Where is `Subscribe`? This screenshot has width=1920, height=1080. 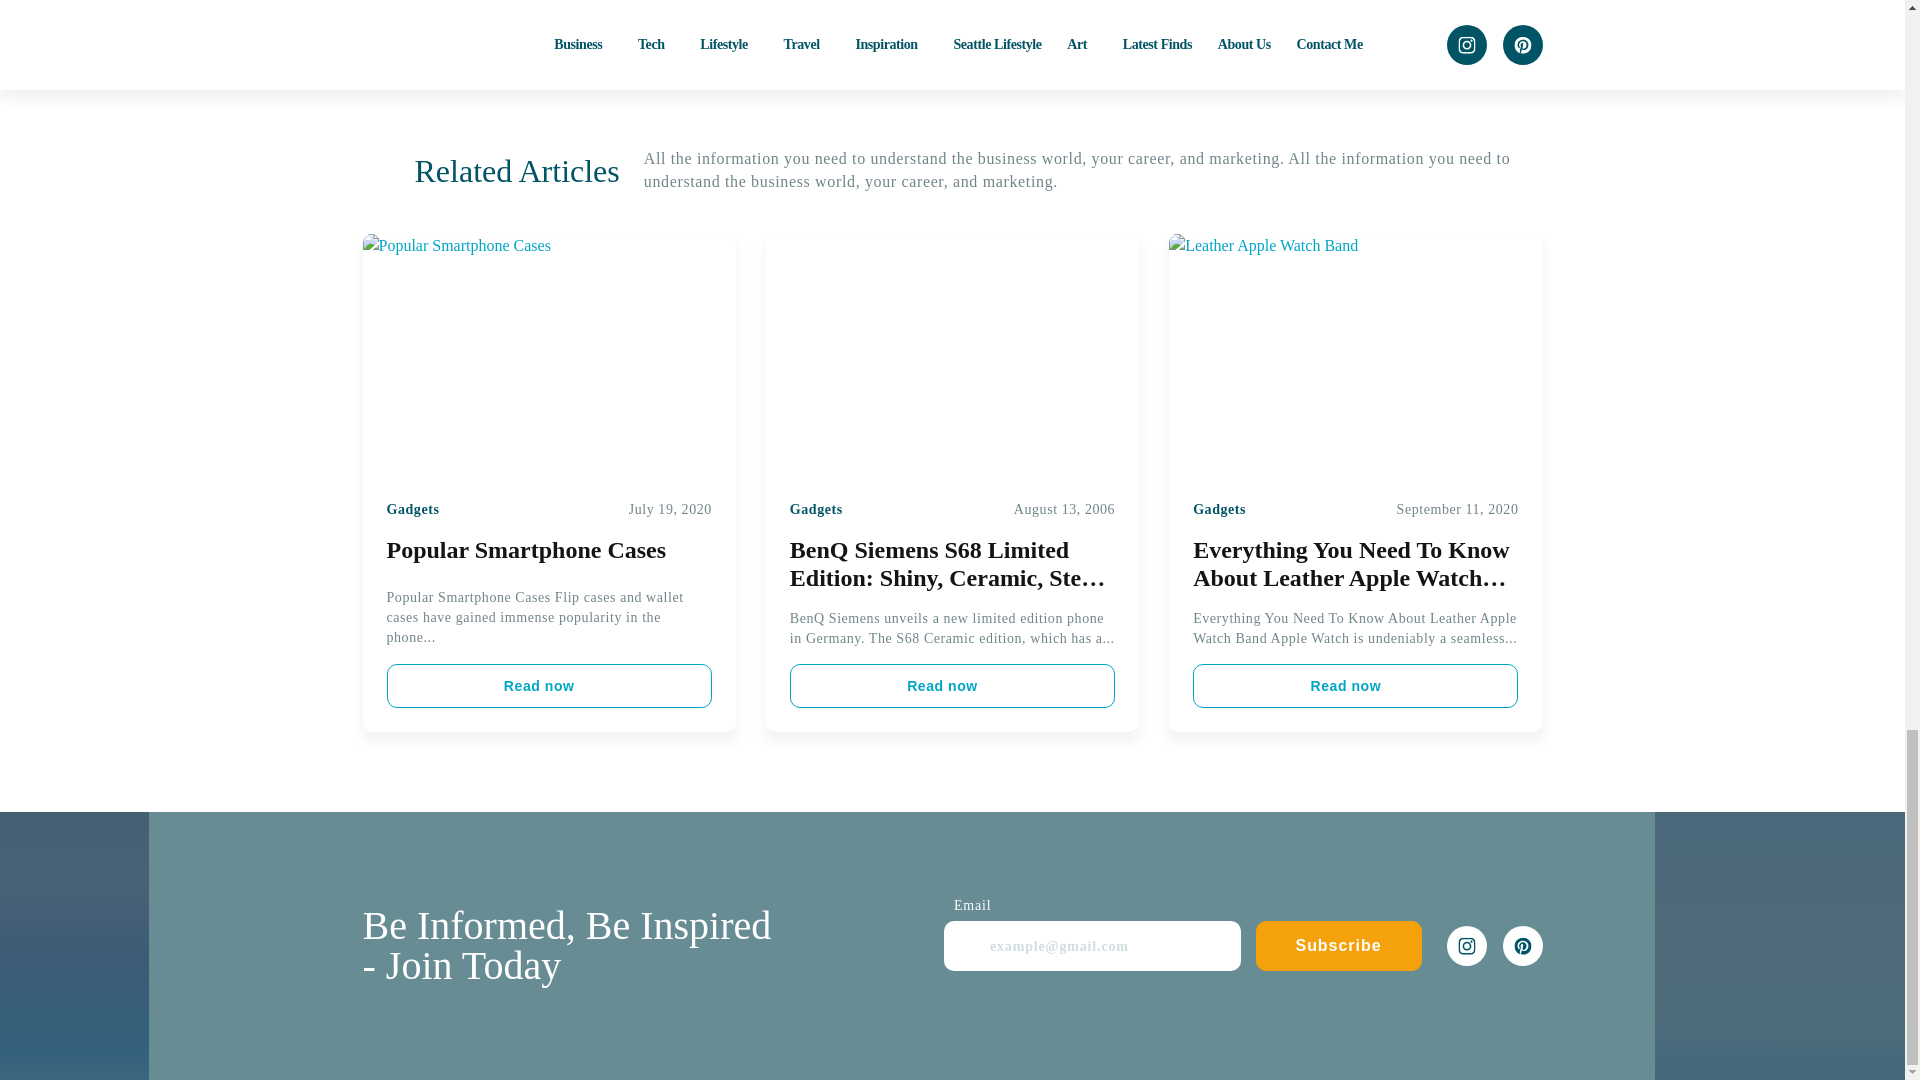
Subscribe is located at coordinates (1338, 946).